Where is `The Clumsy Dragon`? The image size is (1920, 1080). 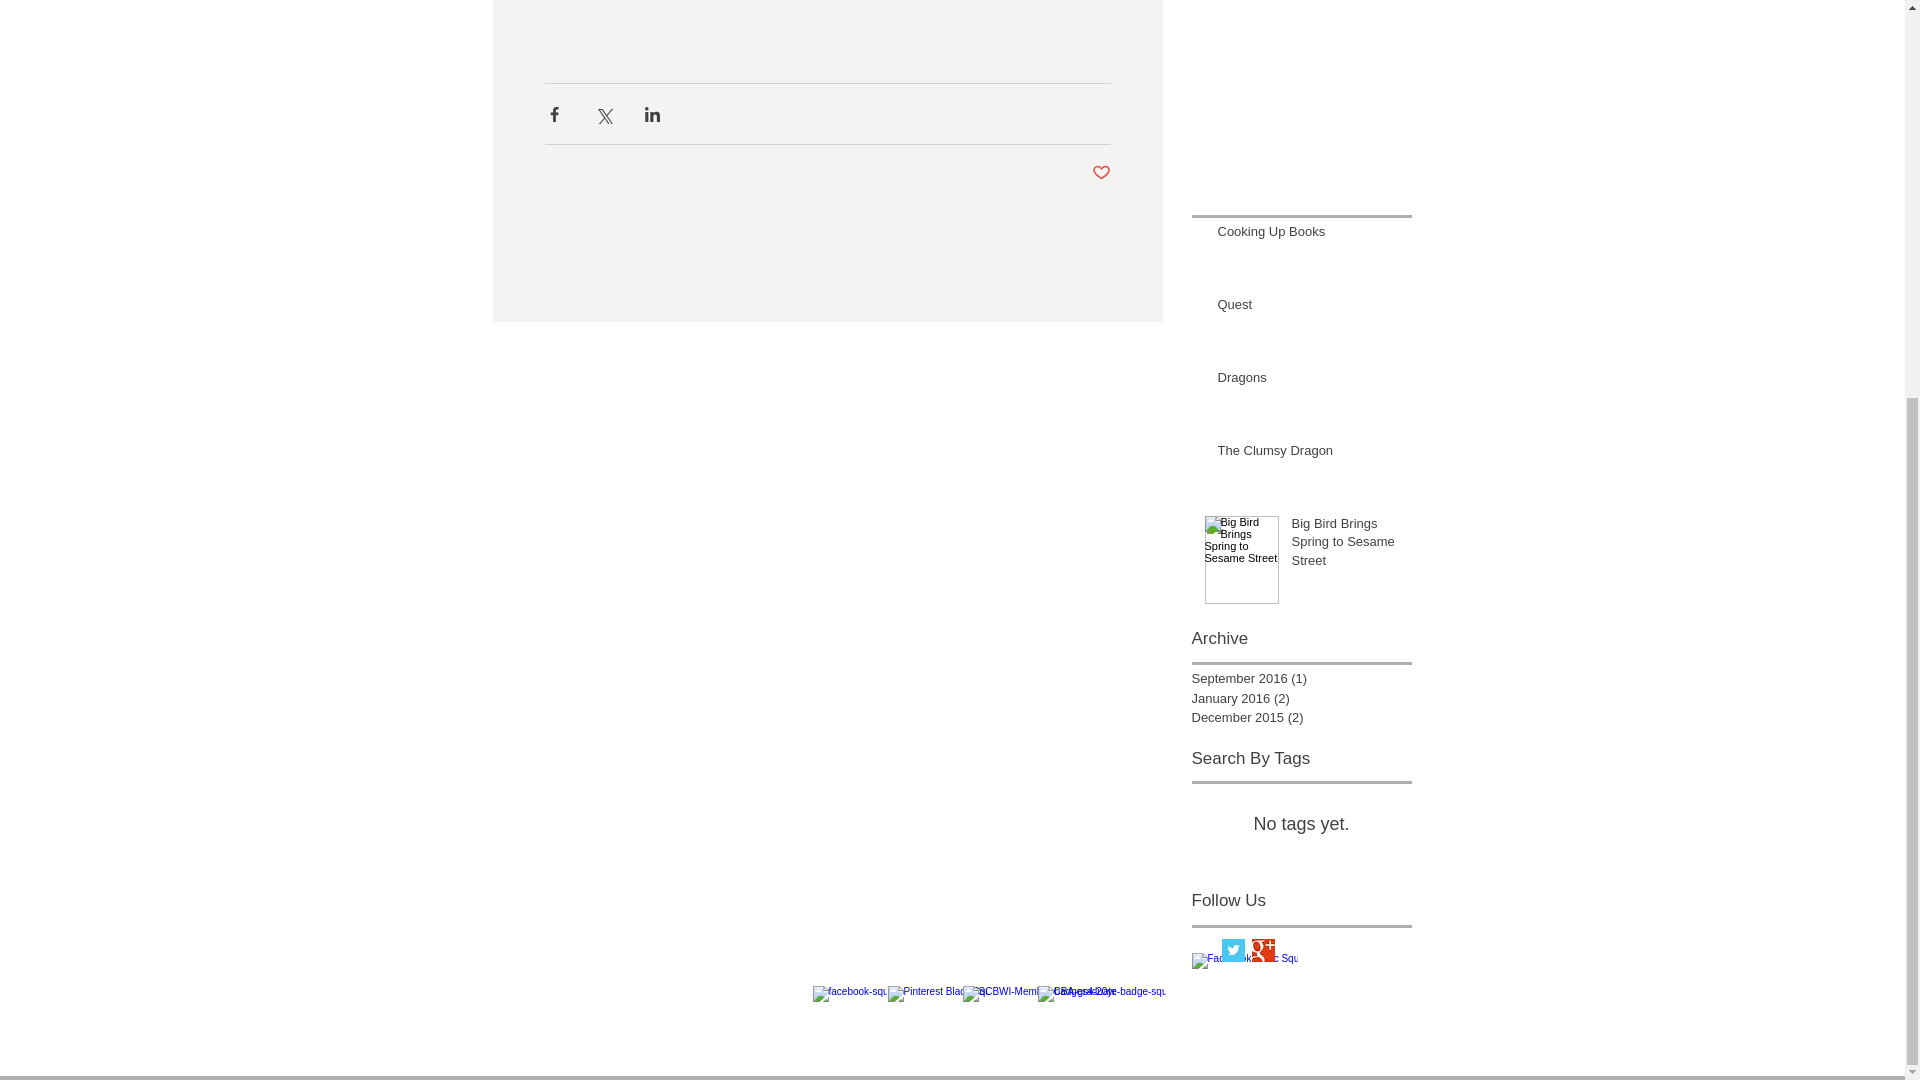 The Clumsy Dragon is located at coordinates (1308, 454).